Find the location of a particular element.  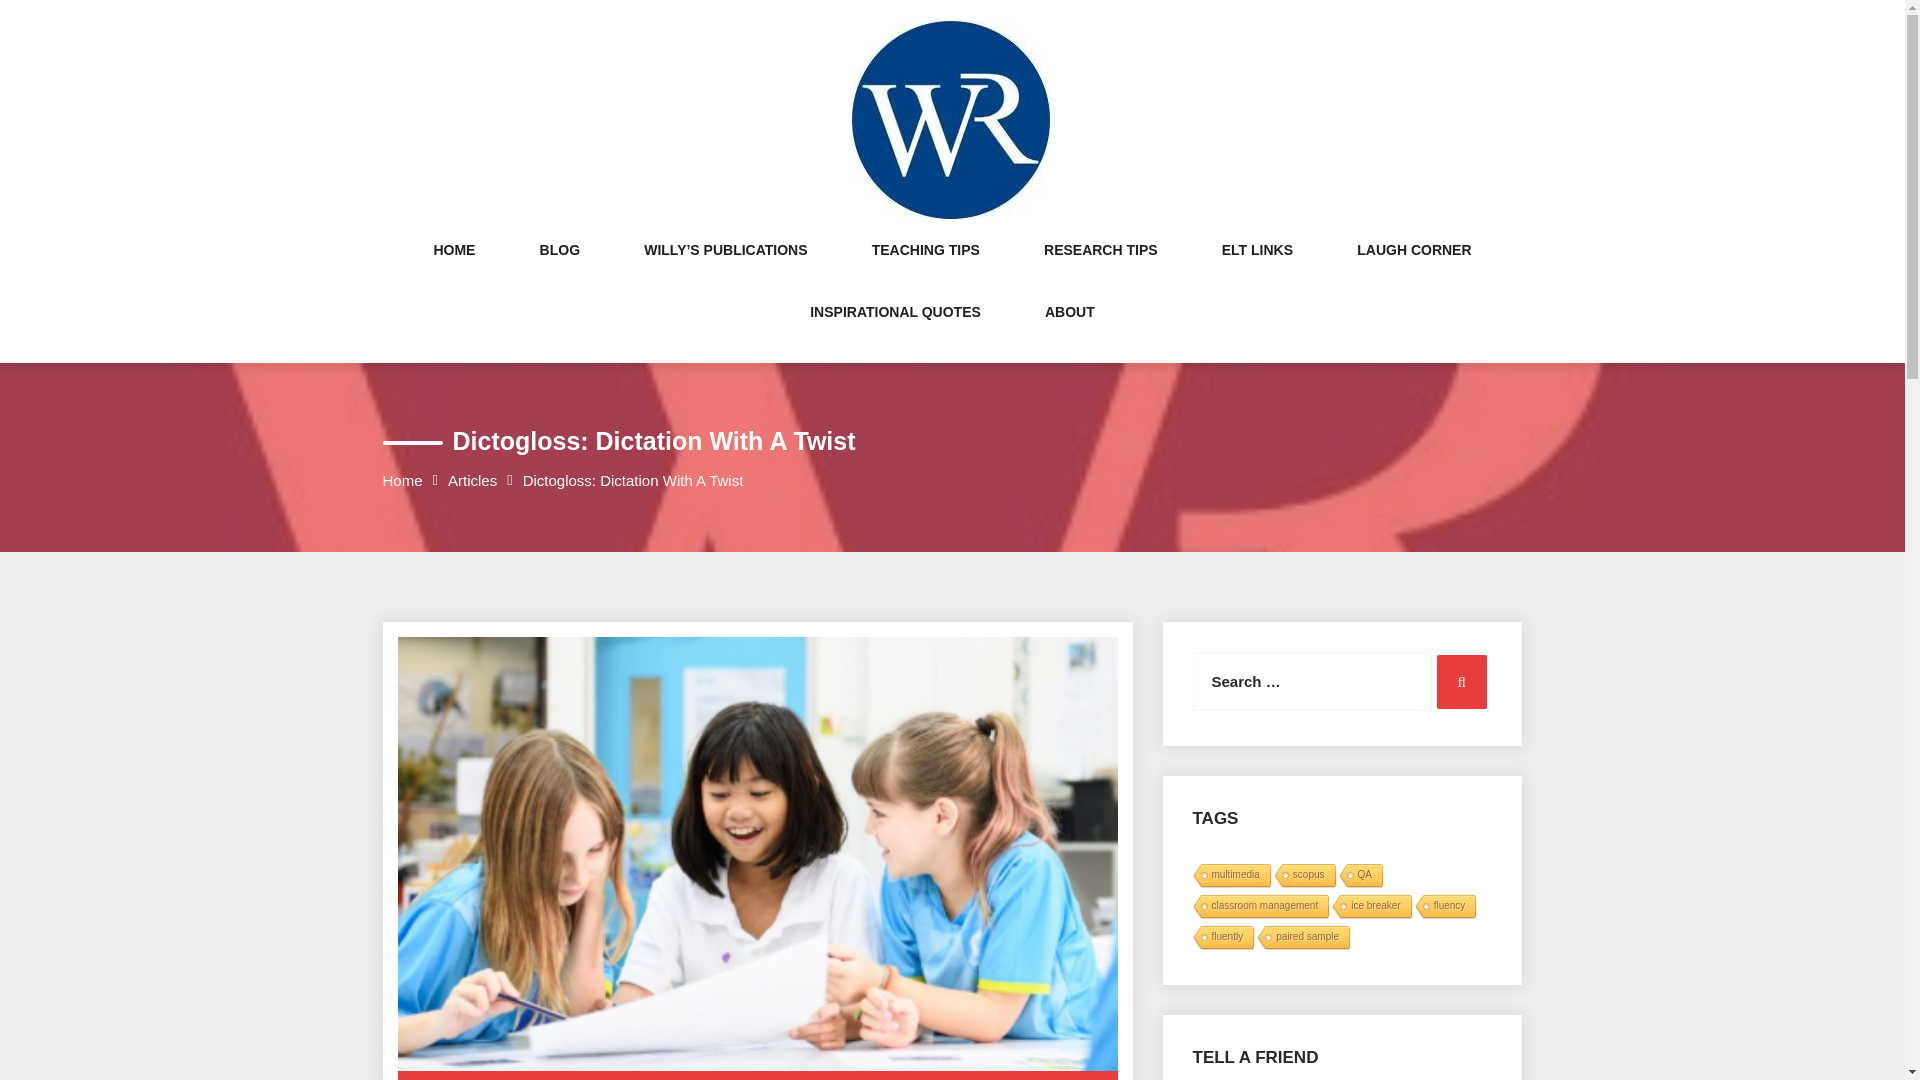

LAUGH CORNER is located at coordinates (1414, 270).